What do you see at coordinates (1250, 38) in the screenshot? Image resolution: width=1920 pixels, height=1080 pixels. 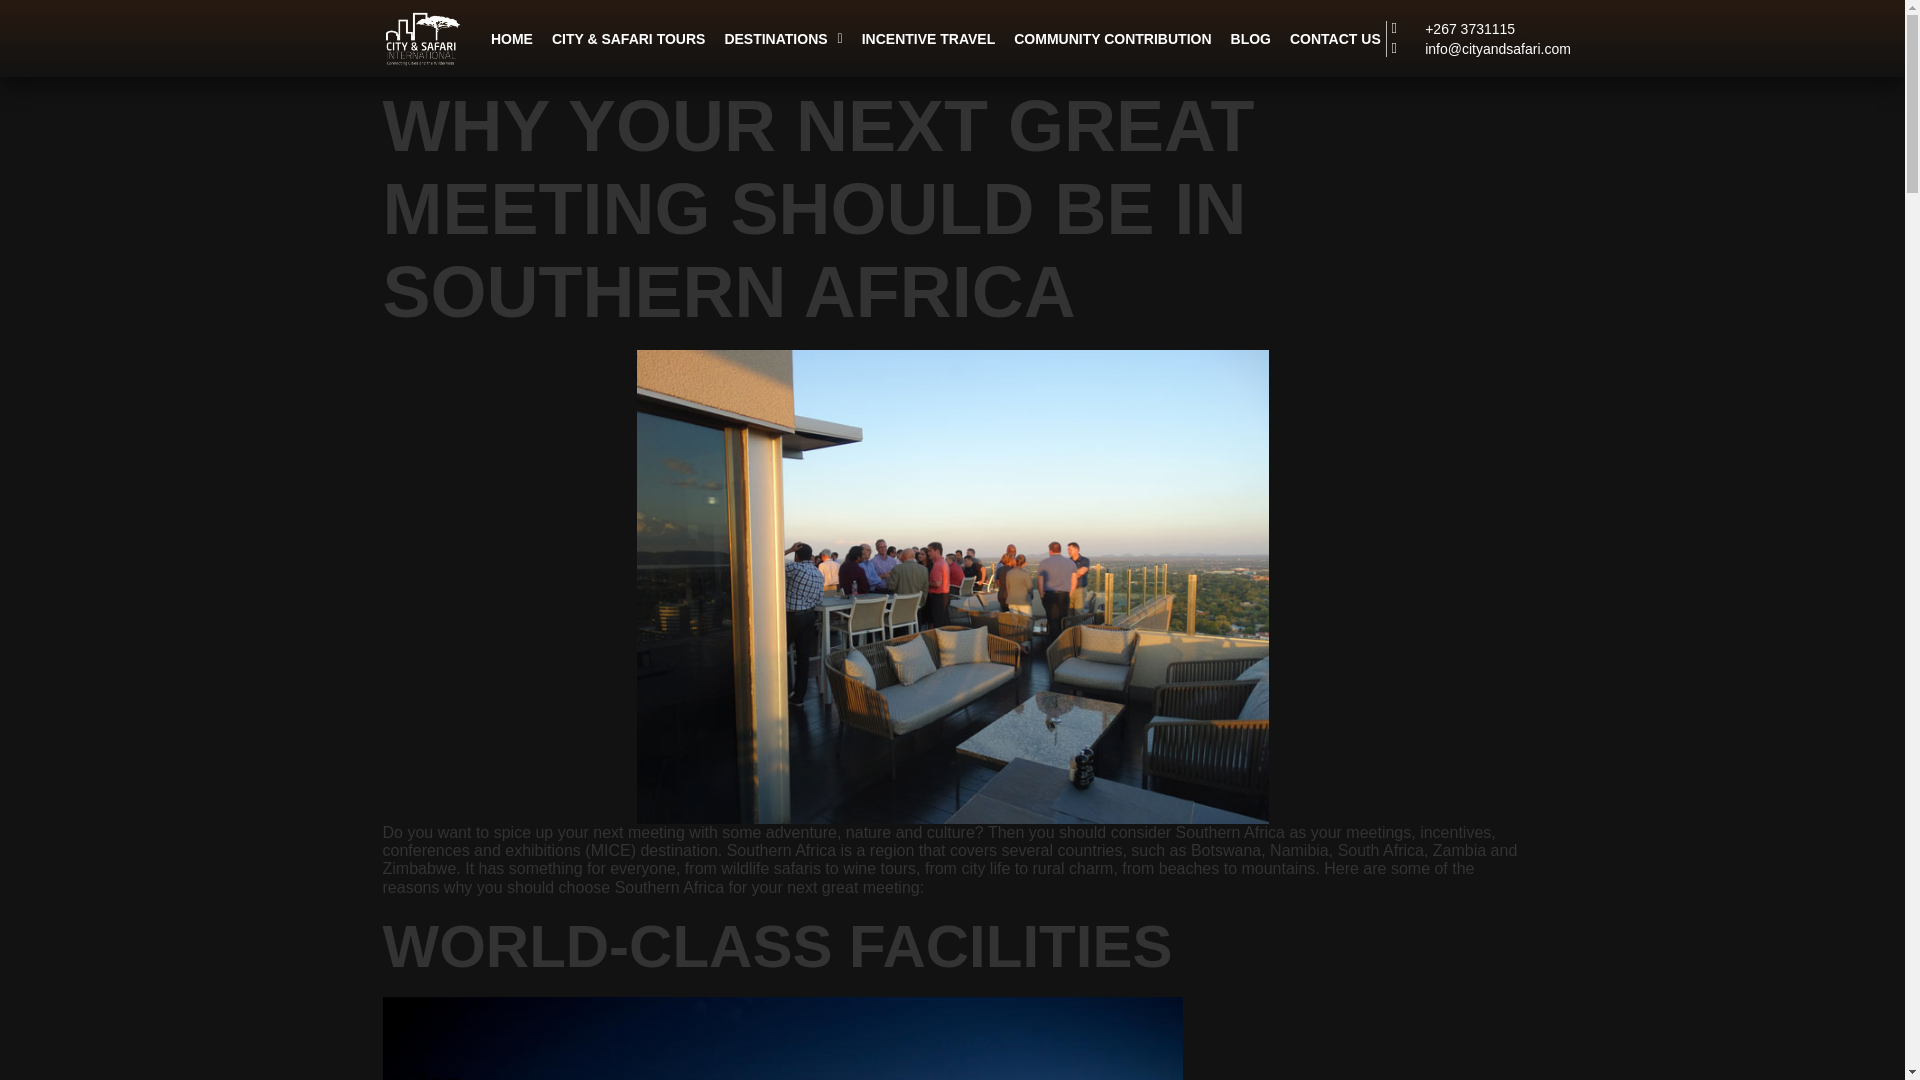 I see `BLOG` at bounding box center [1250, 38].